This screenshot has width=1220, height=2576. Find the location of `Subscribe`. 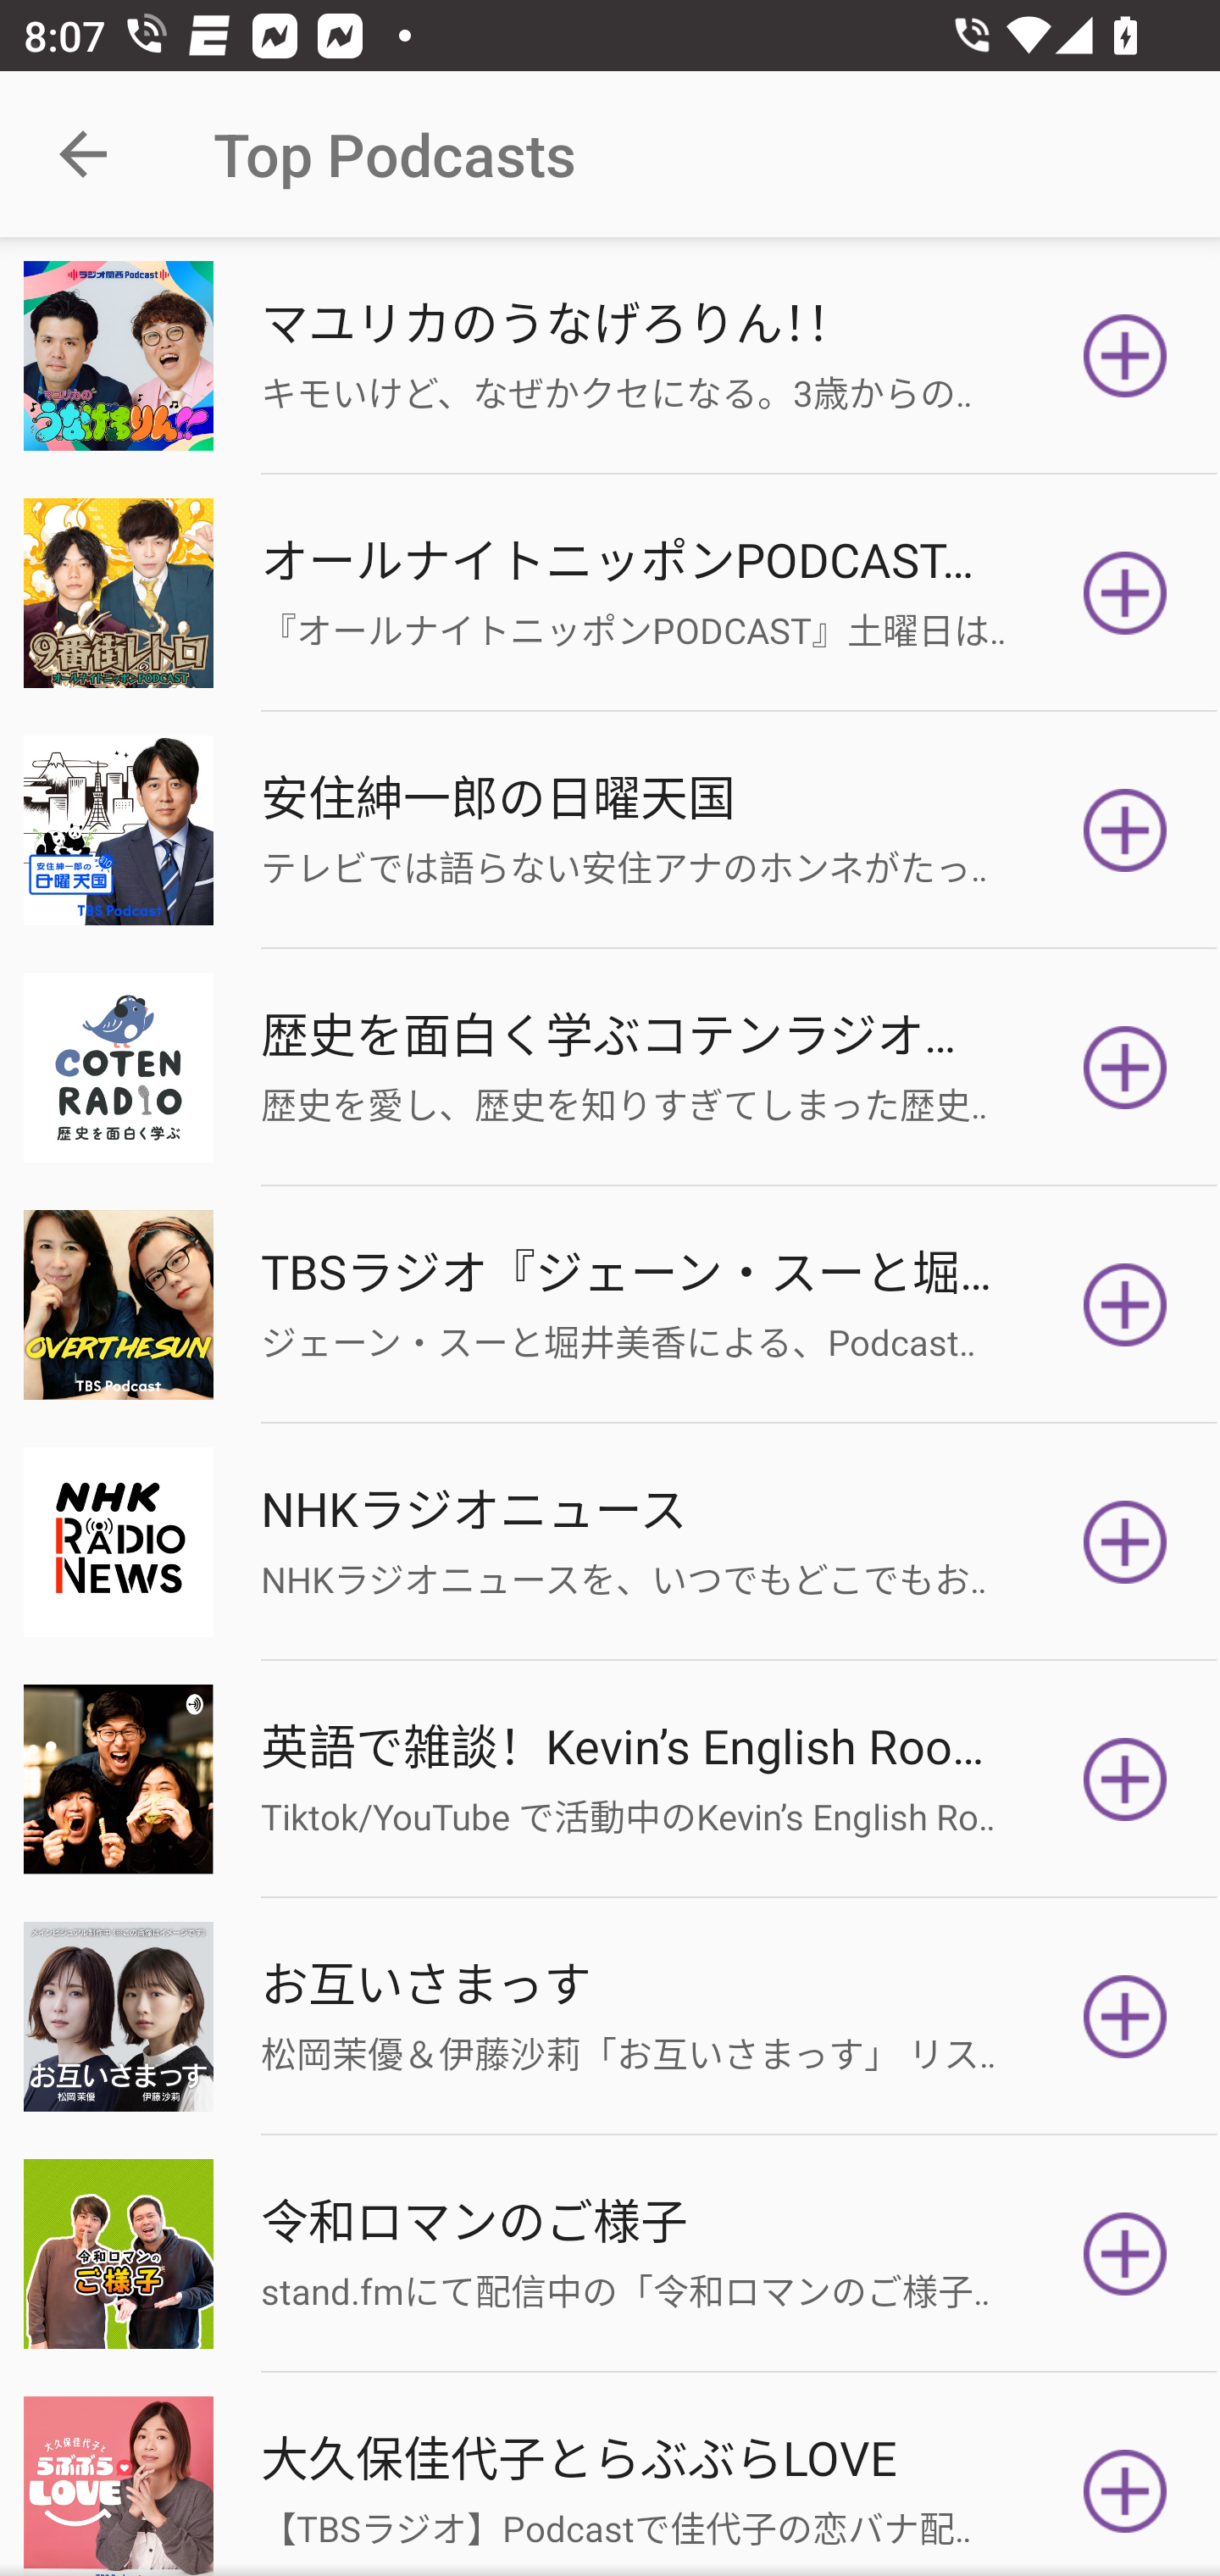

Subscribe is located at coordinates (1125, 2486).